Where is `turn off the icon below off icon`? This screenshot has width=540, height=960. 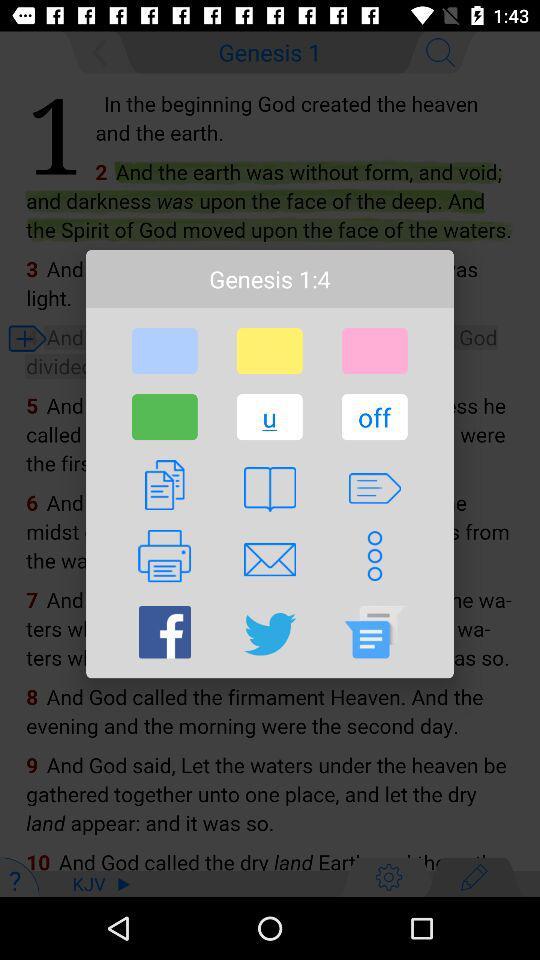 turn off the icon below off icon is located at coordinates (374, 488).